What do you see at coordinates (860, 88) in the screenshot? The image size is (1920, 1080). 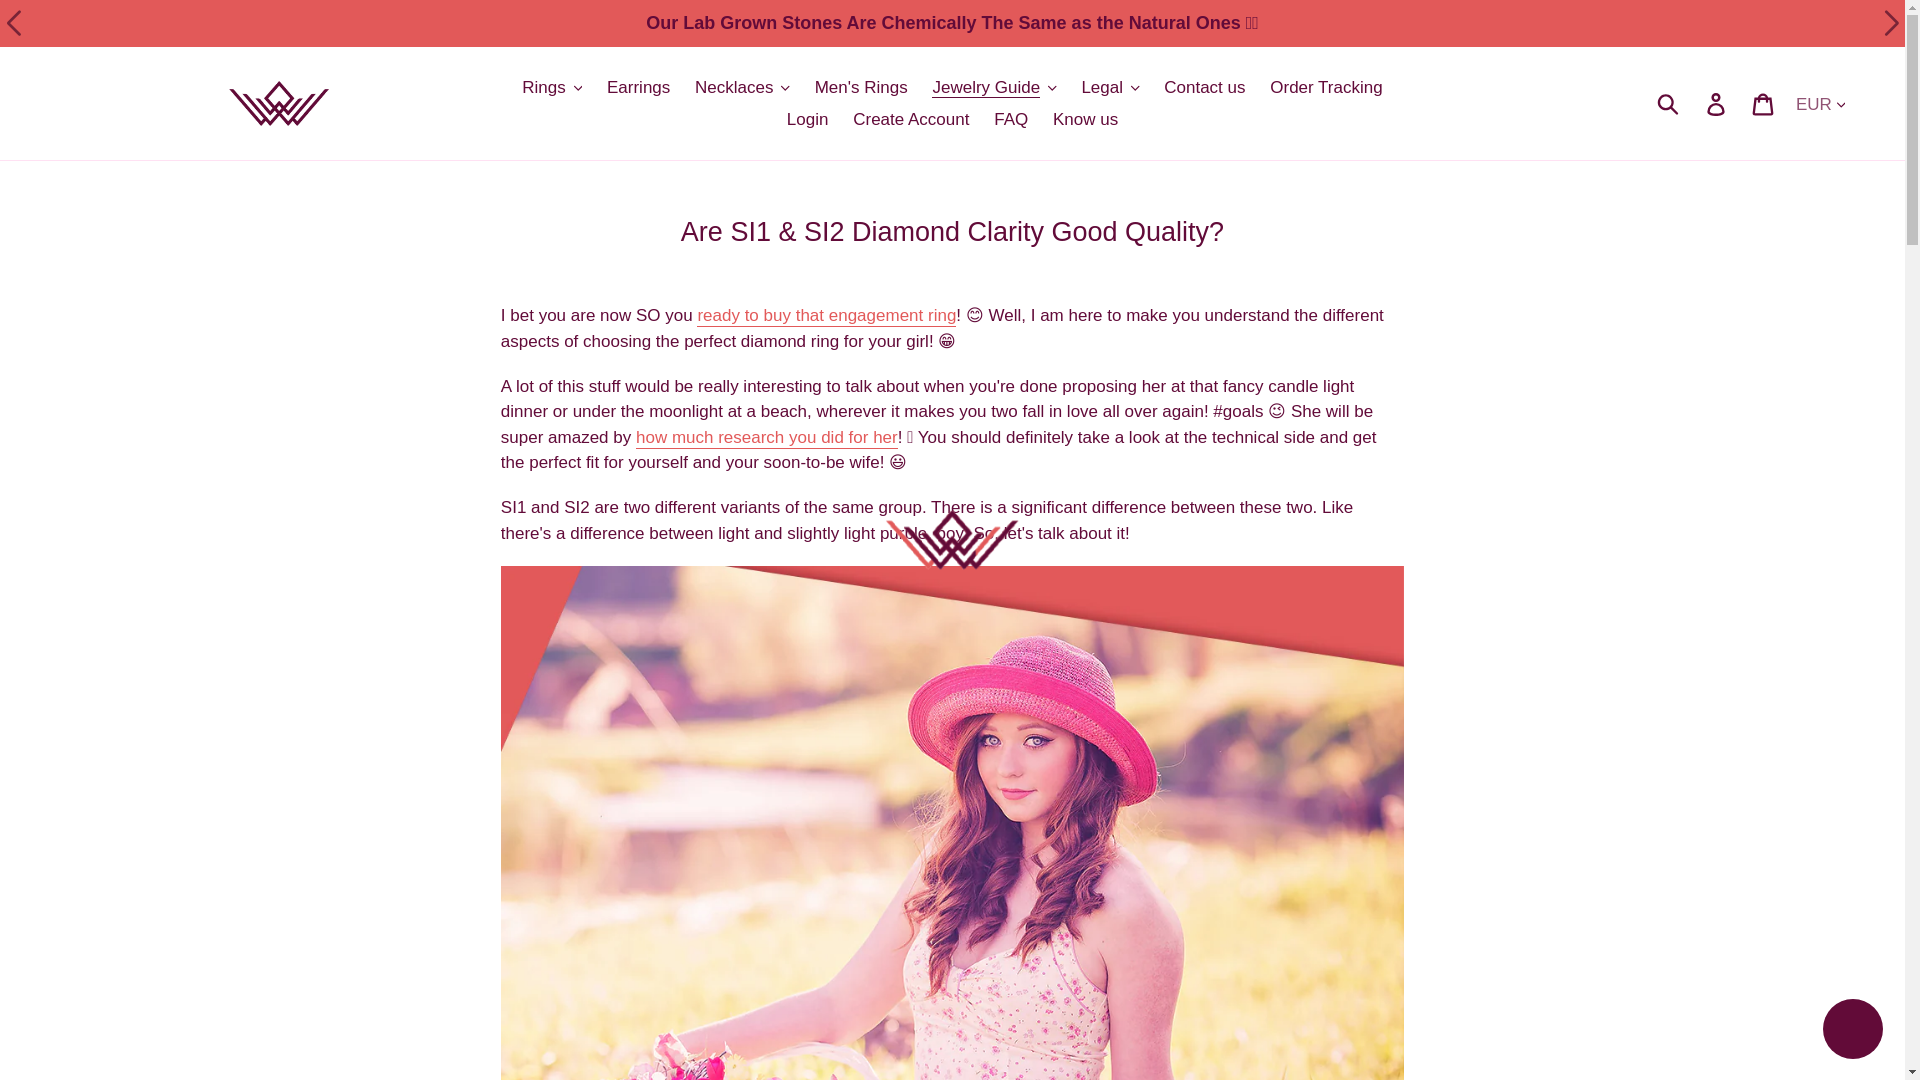 I see `Men's Rings` at bounding box center [860, 88].